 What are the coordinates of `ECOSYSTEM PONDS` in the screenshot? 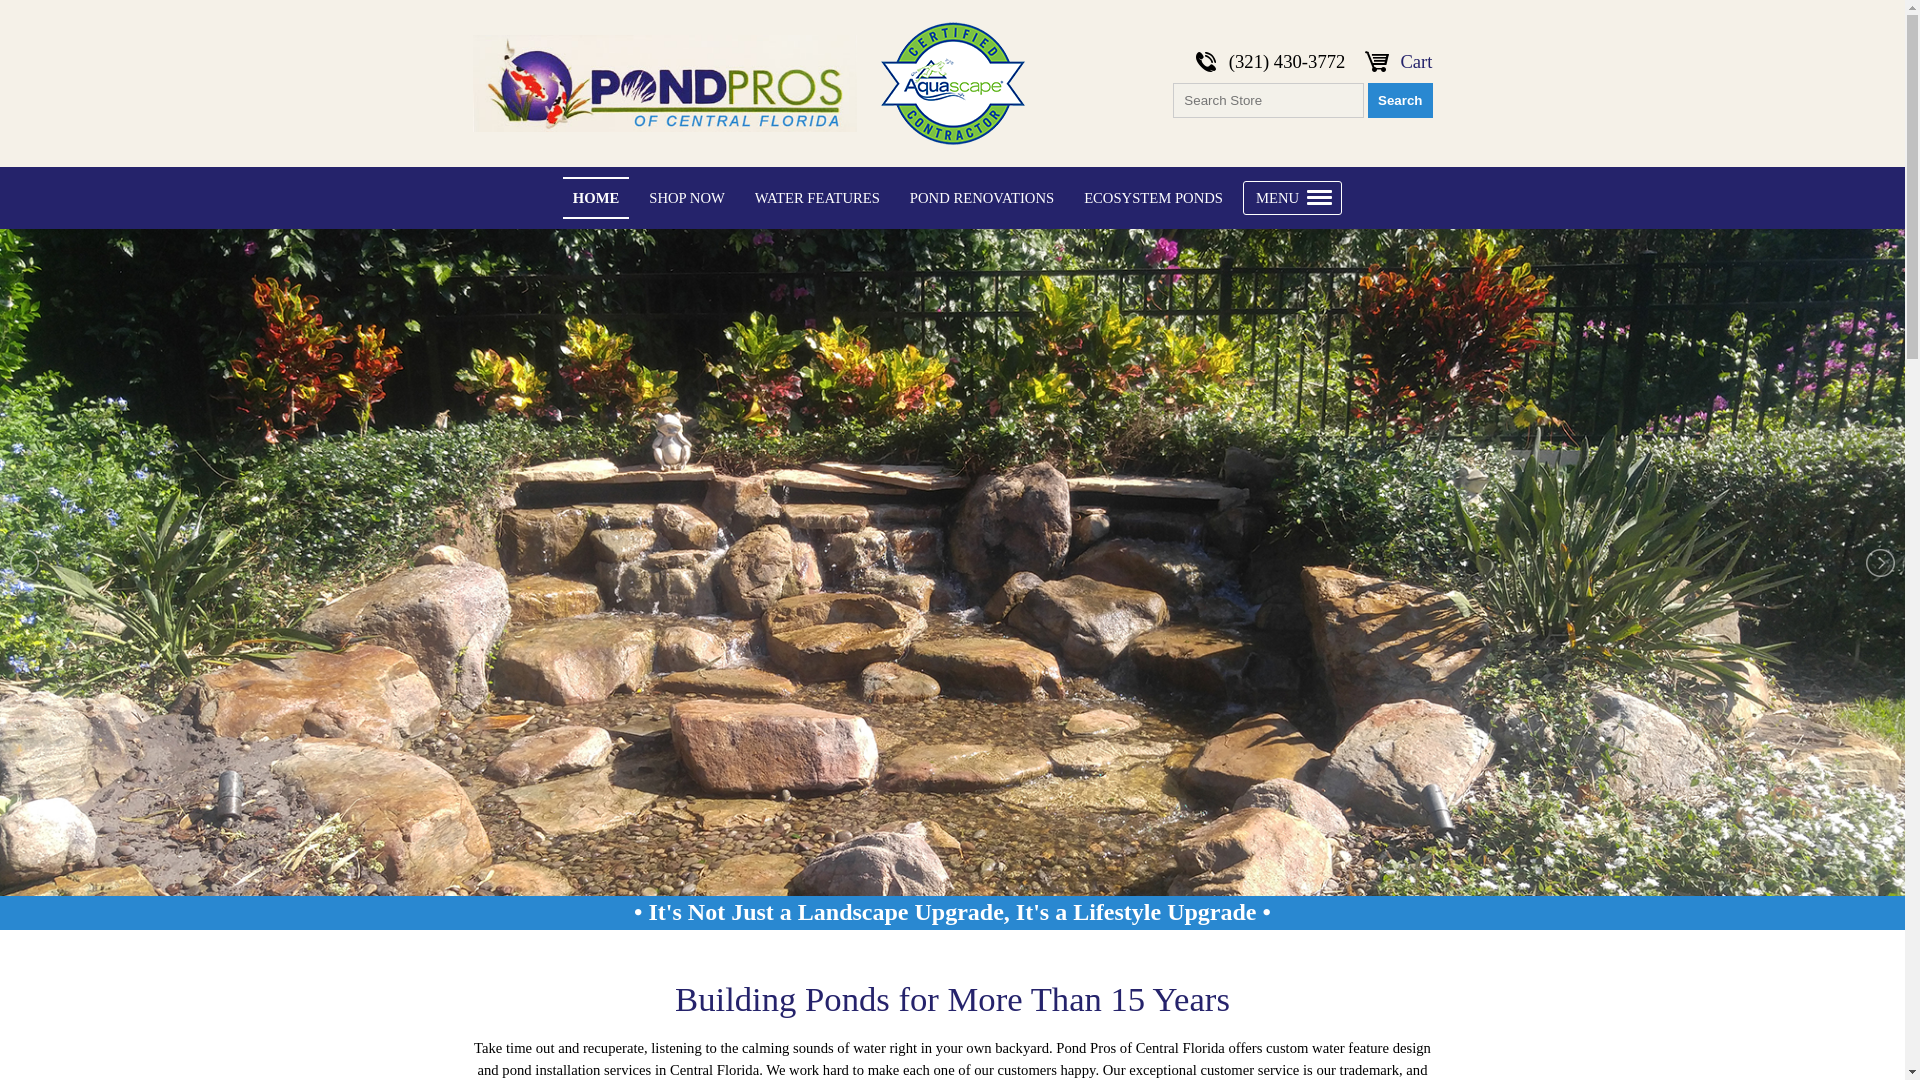 It's located at (1152, 198).